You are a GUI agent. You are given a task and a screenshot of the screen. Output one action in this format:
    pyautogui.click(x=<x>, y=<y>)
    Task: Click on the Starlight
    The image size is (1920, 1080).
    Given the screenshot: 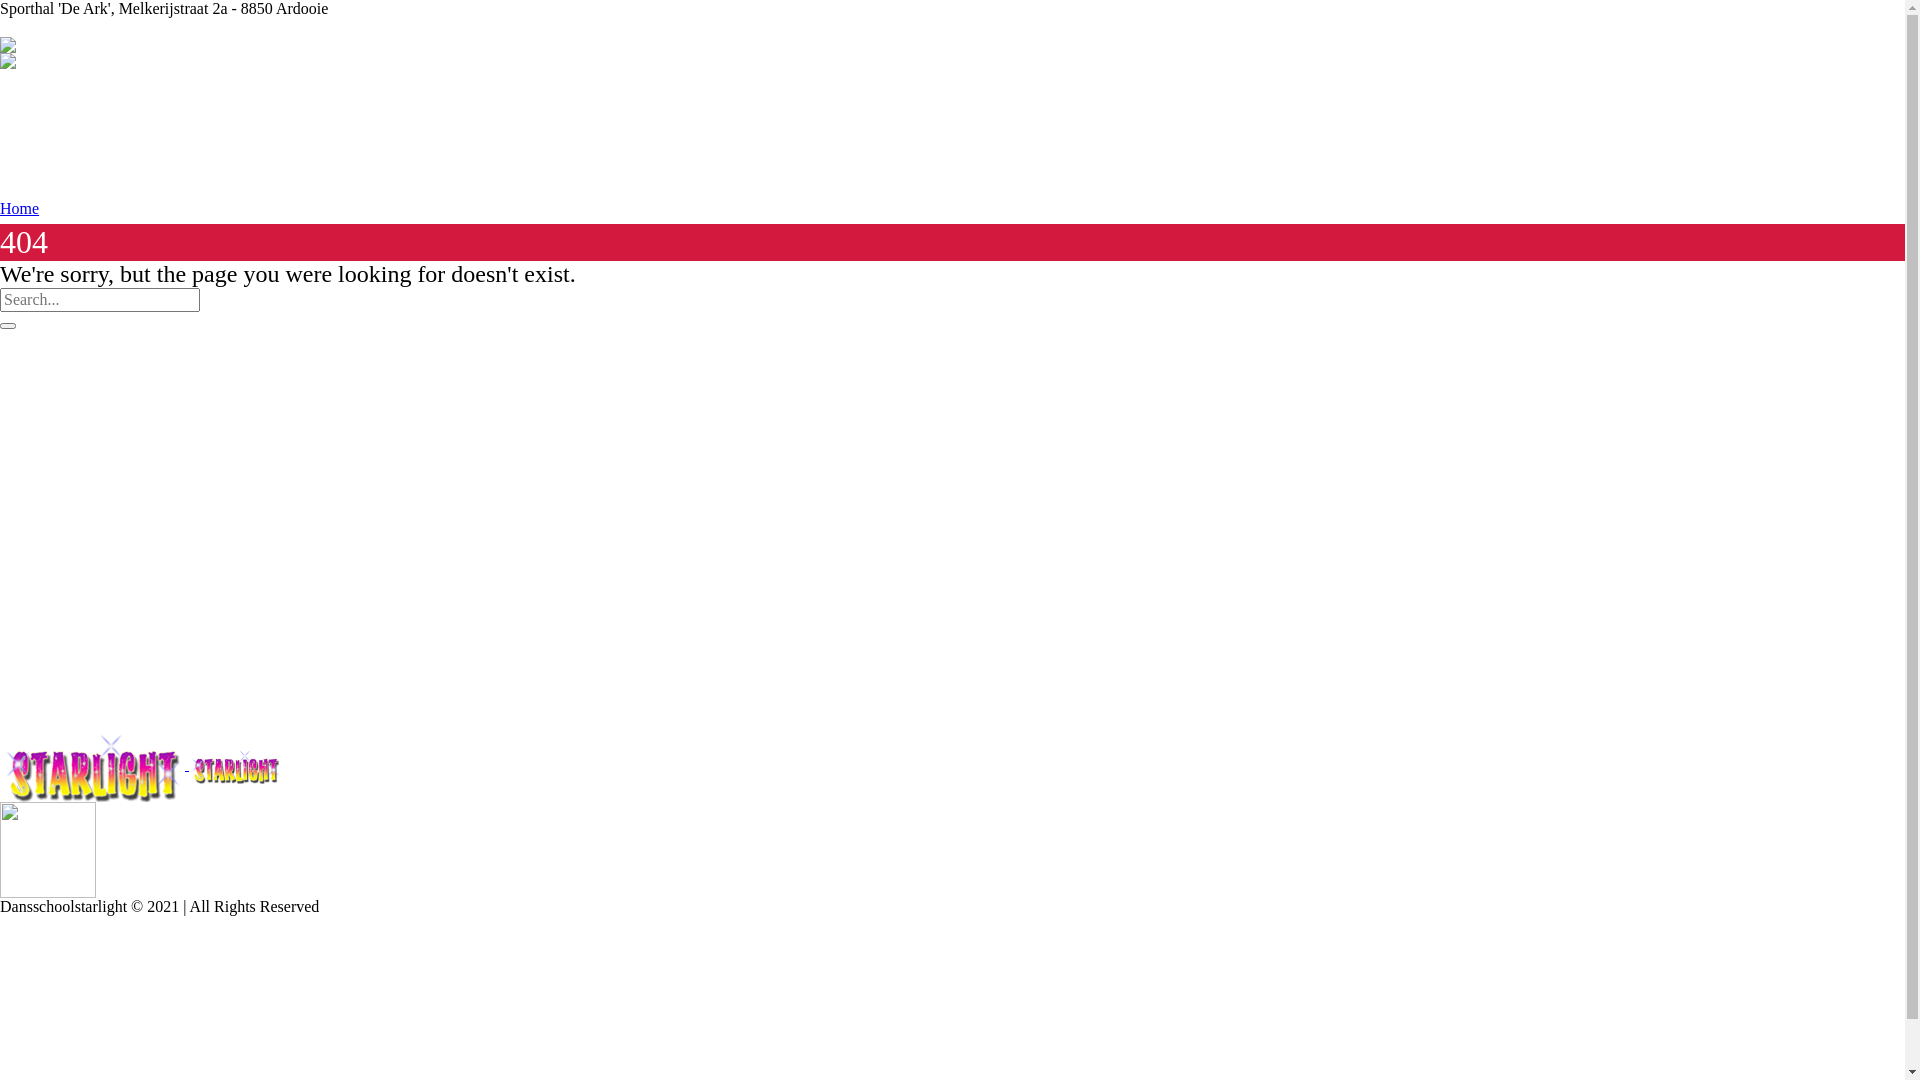 What is the action you would take?
    pyautogui.click(x=92, y=65)
    